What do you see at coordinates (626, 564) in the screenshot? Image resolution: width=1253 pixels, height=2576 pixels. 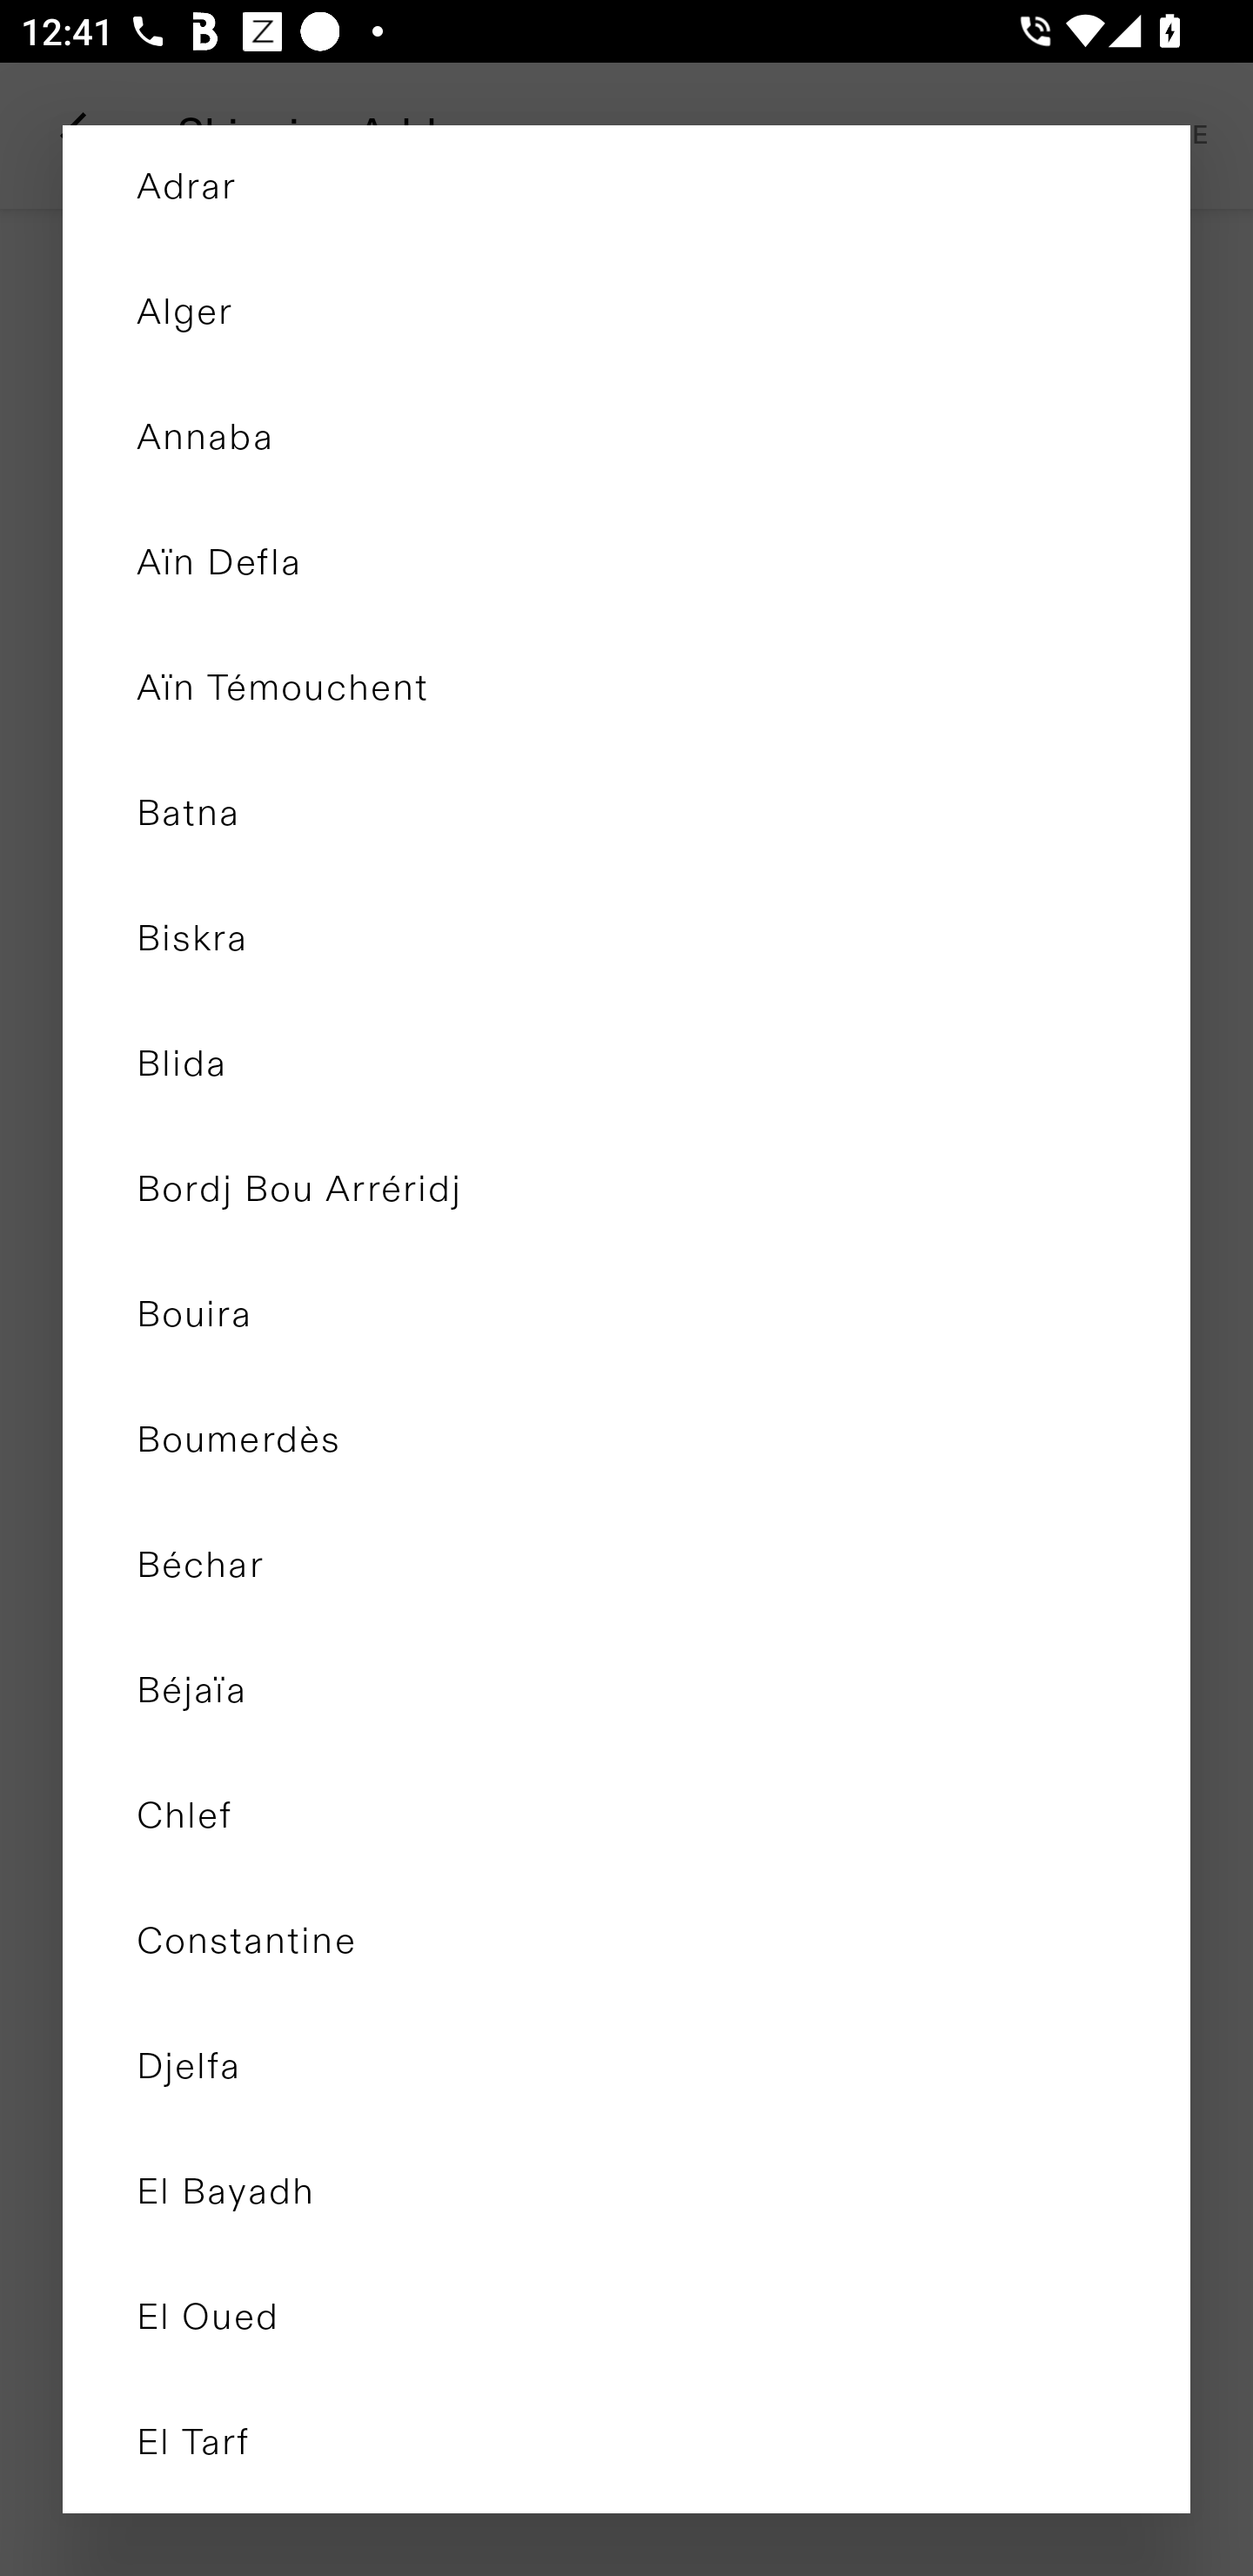 I see `Aïn Defla` at bounding box center [626, 564].